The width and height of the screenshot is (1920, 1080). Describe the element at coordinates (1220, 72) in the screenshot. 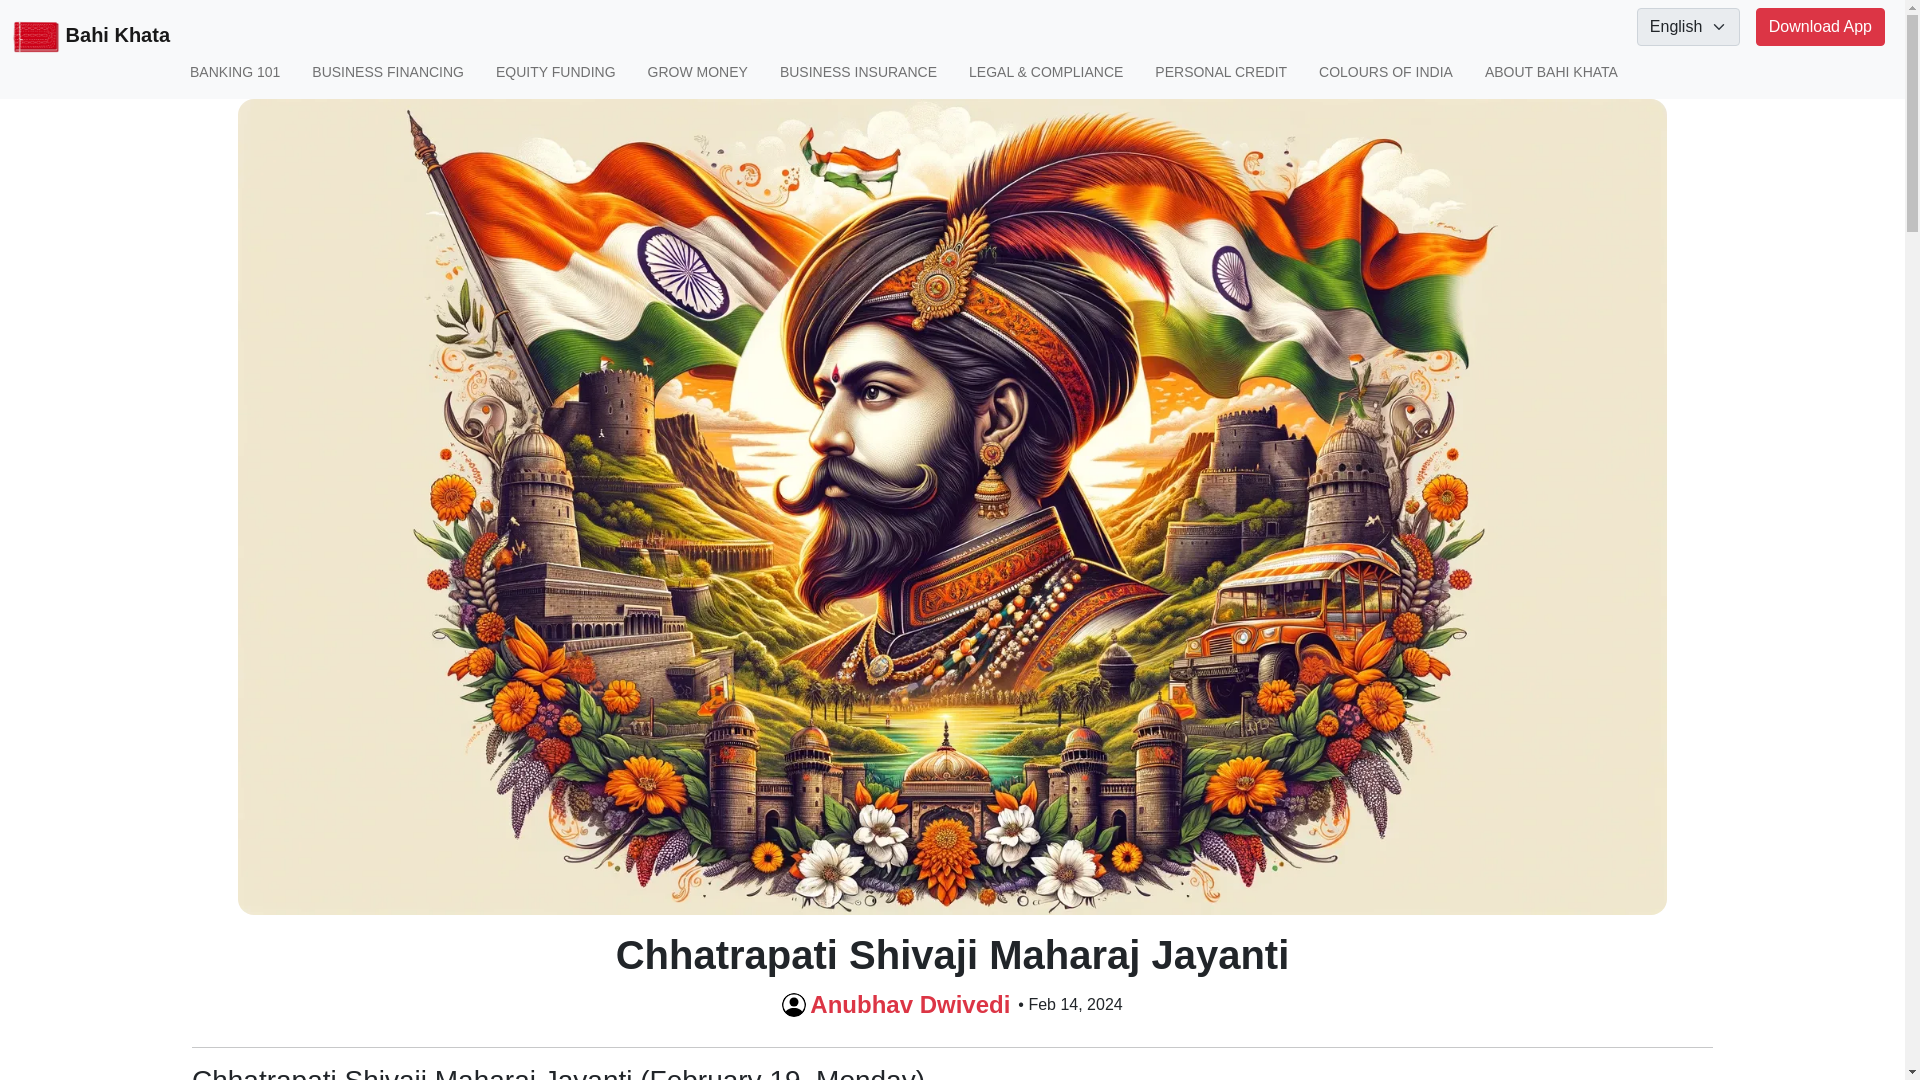

I see `PERSONAL CREDIT` at that location.